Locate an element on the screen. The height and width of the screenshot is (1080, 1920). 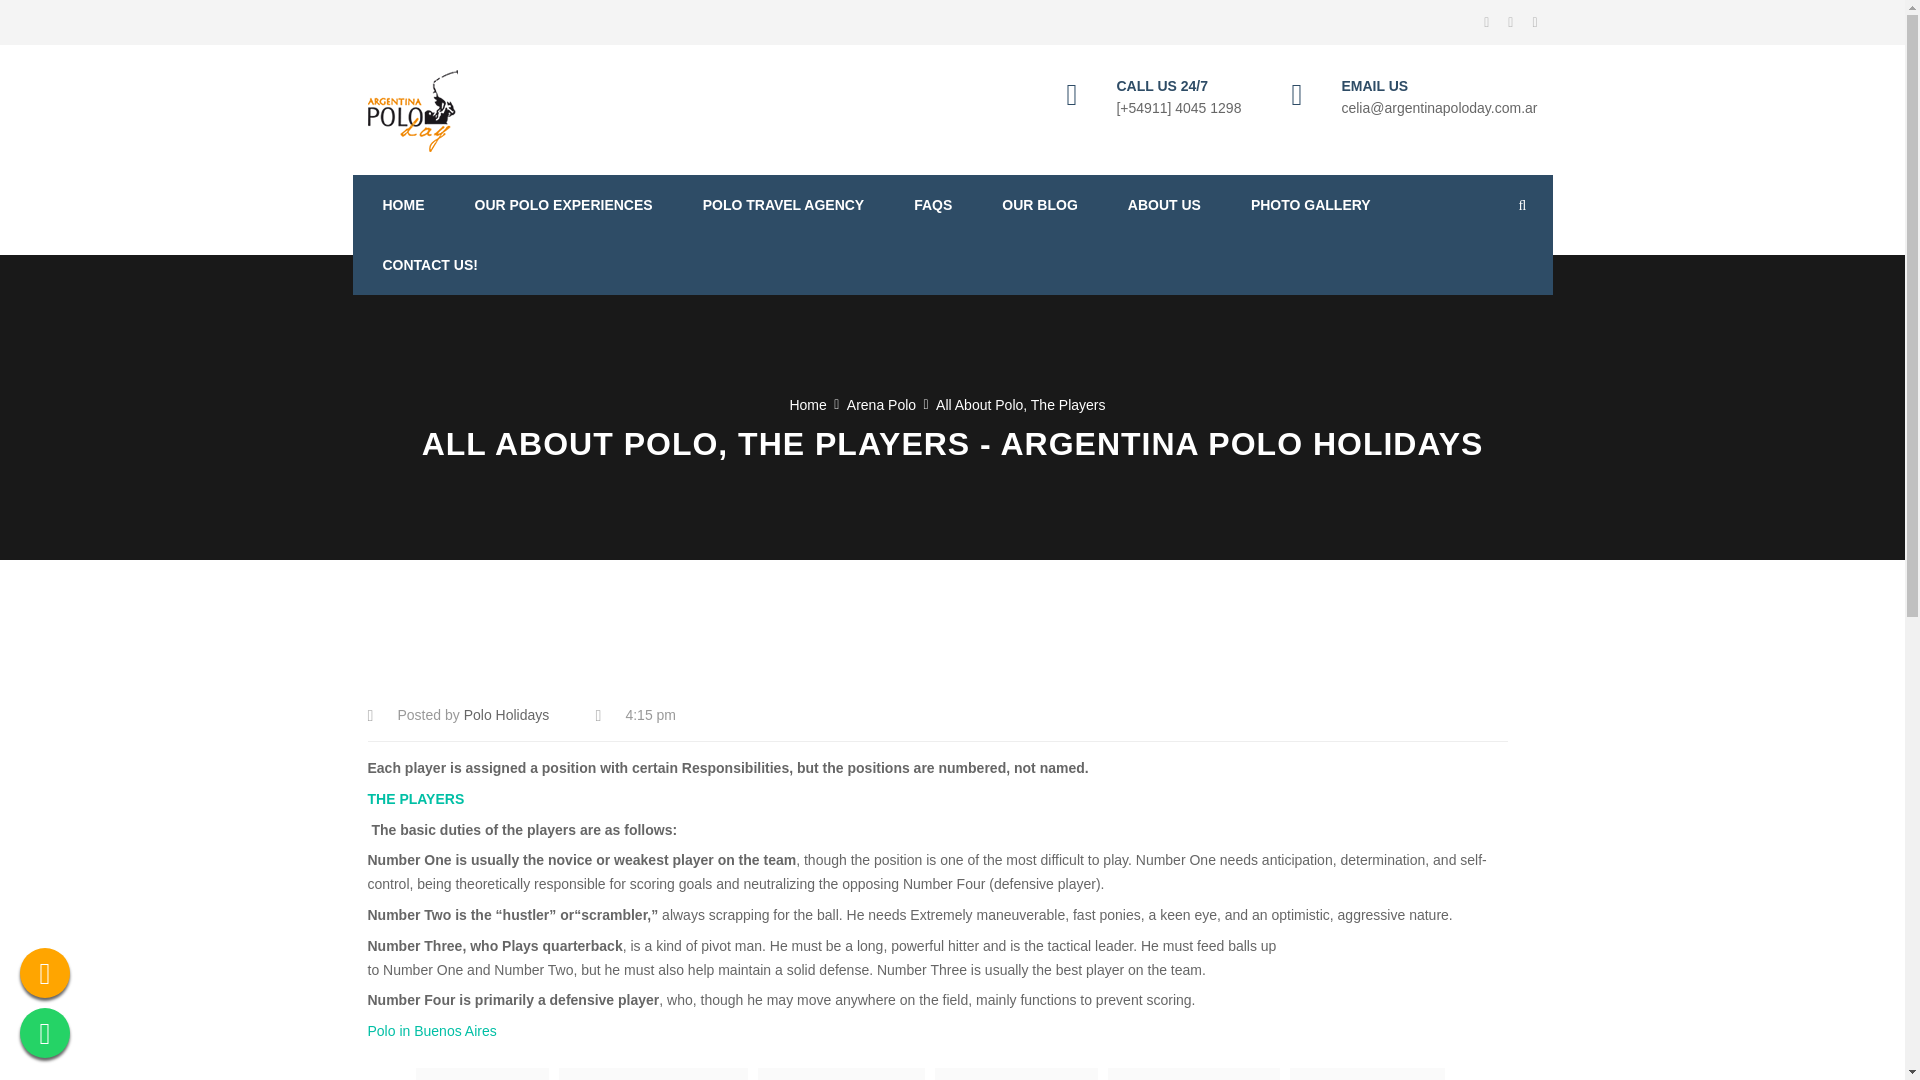
POLO ARGENTINO is located at coordinates (842, 1074).